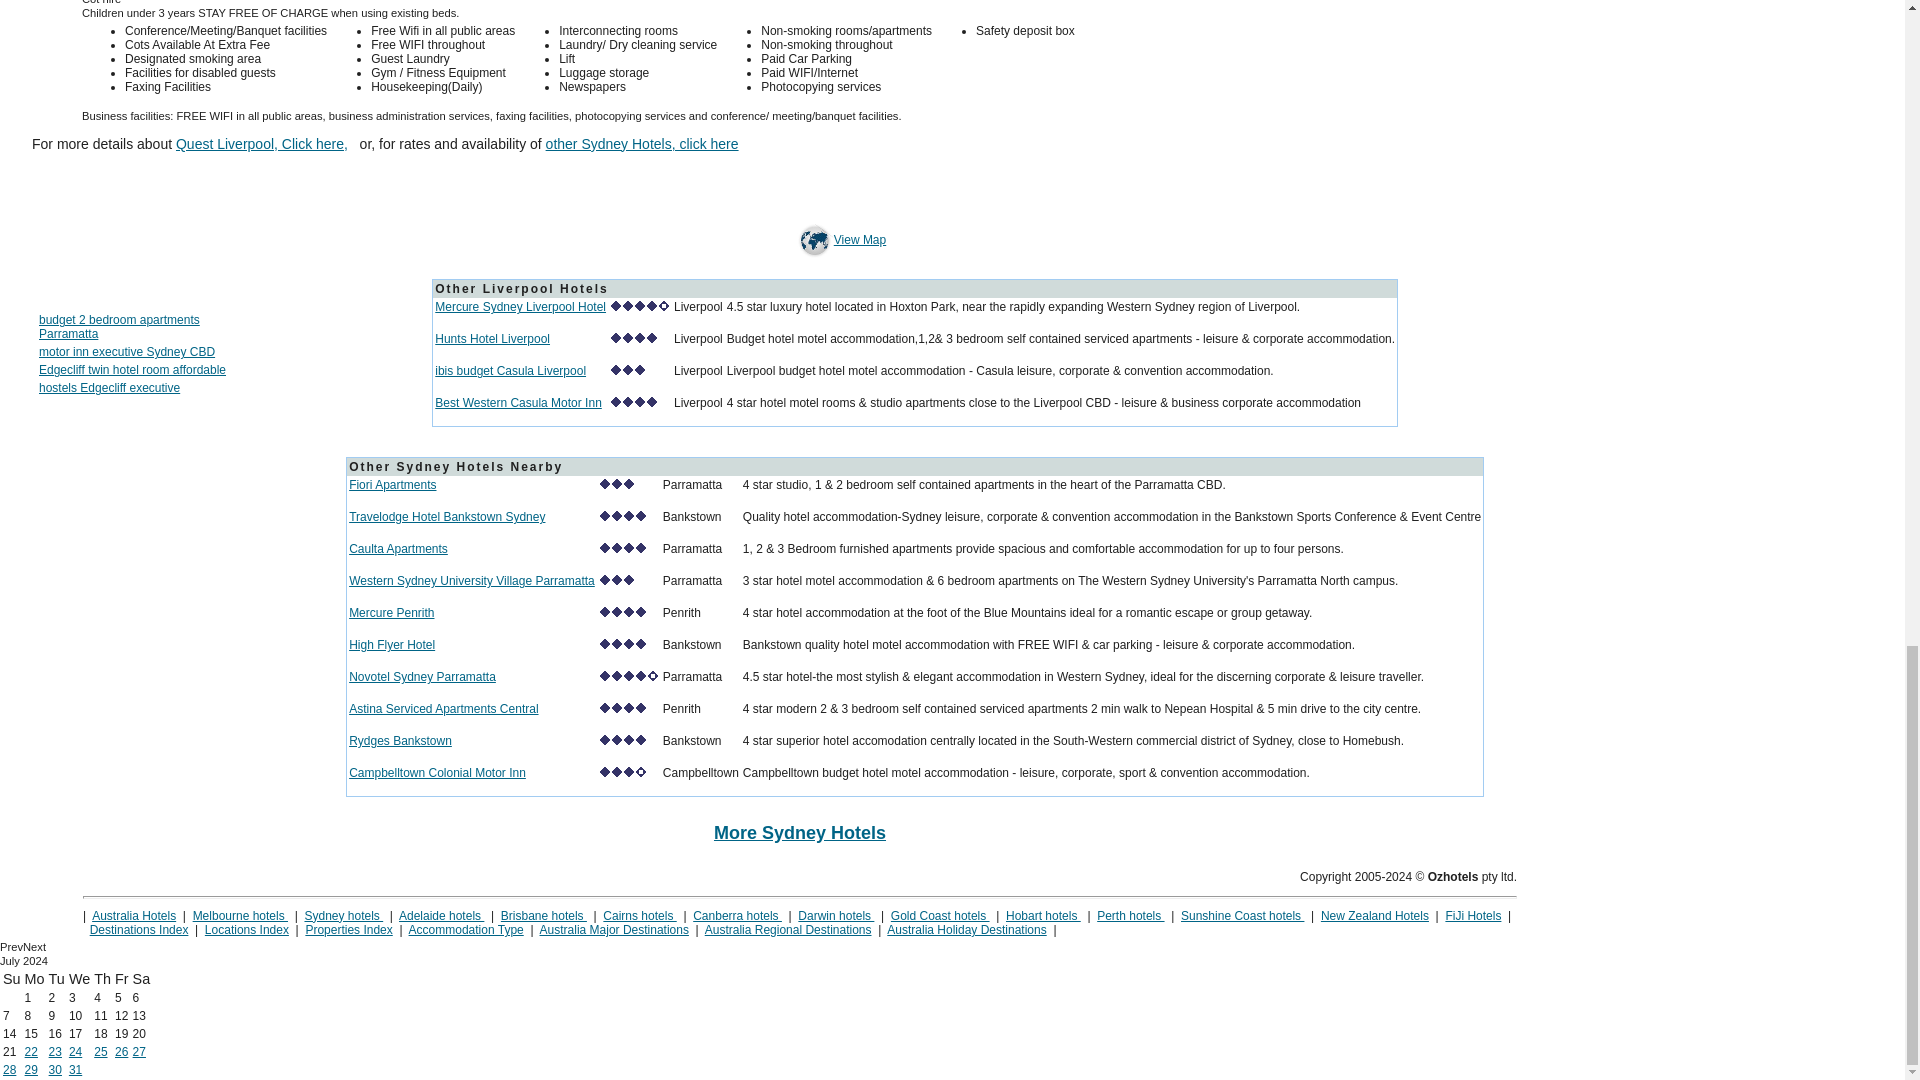 This screenshot has height=1080, width=1920. What do you see at coordinates (109, 388) in the screenshot?
I see `hostels Edgecliff executive` at bounding box center [109, 388].